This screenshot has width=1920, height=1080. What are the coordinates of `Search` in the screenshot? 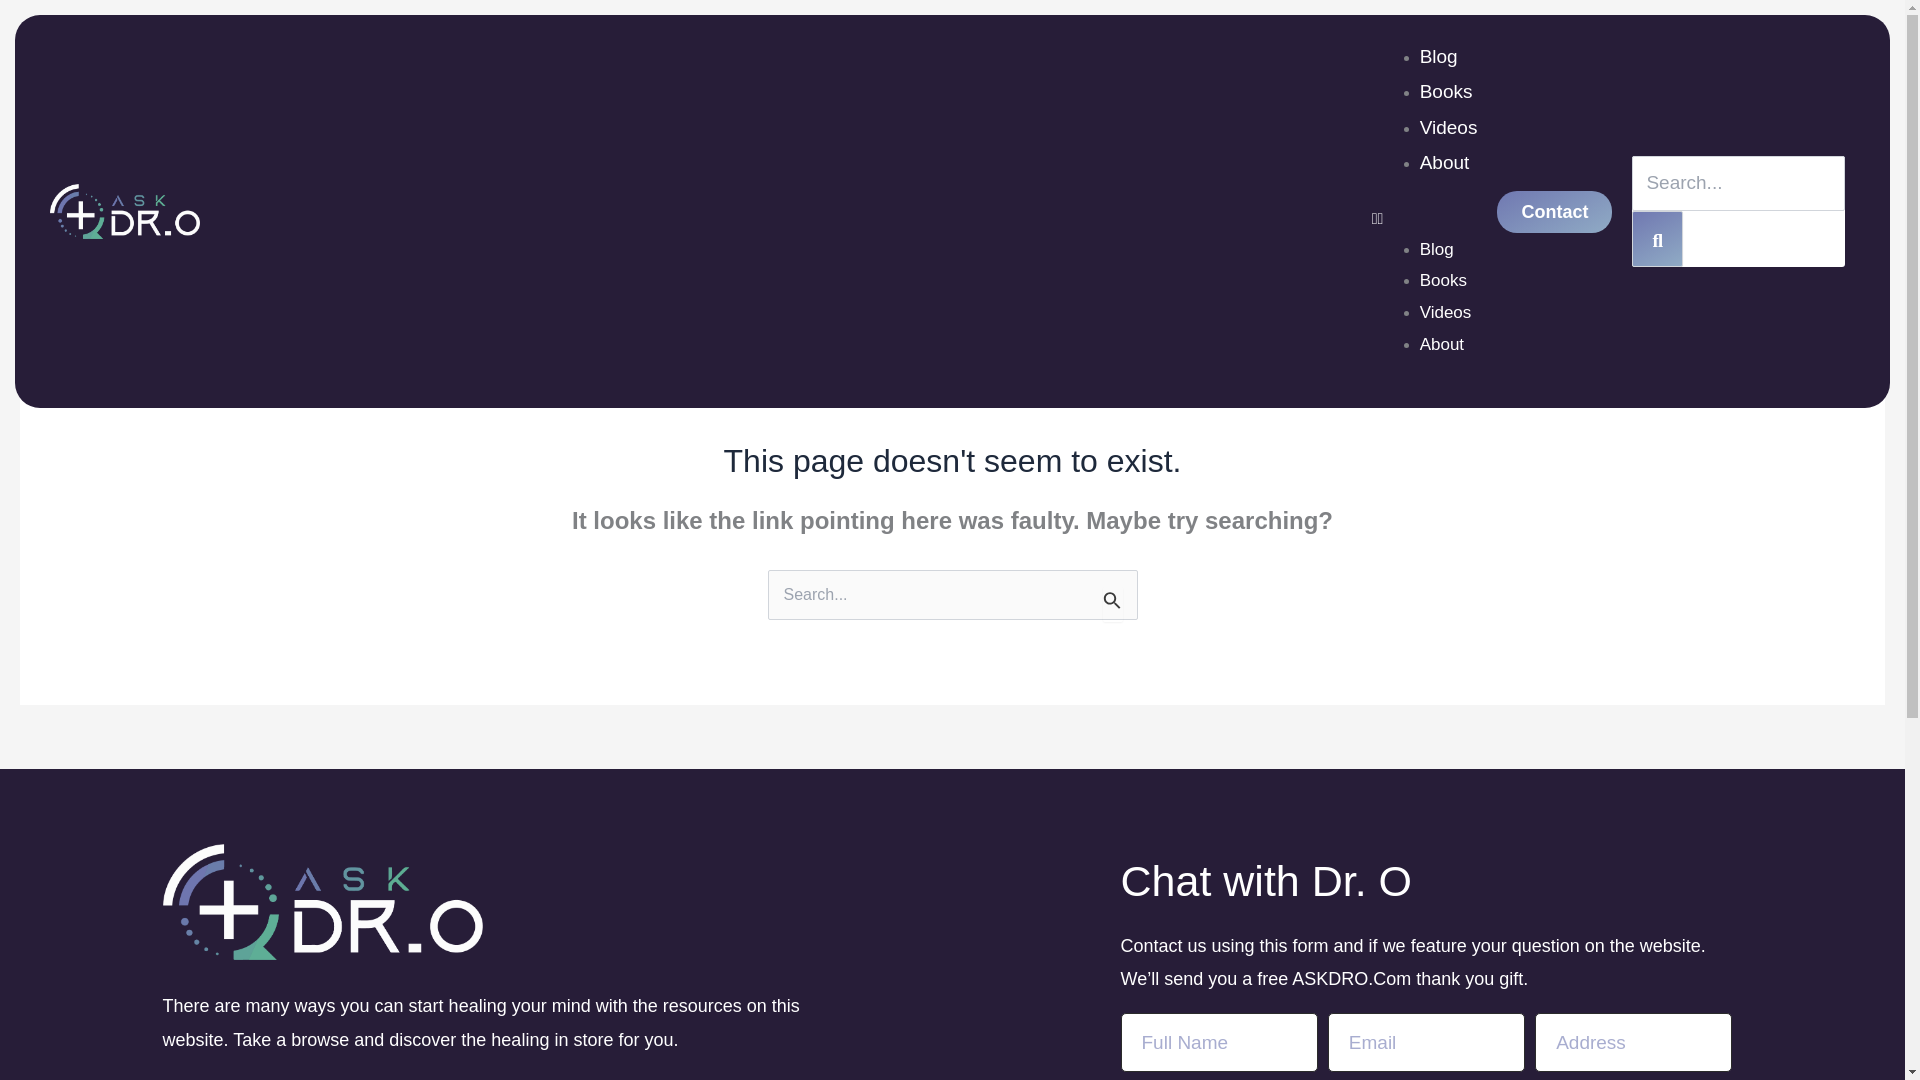 It's located at (1658, 238).